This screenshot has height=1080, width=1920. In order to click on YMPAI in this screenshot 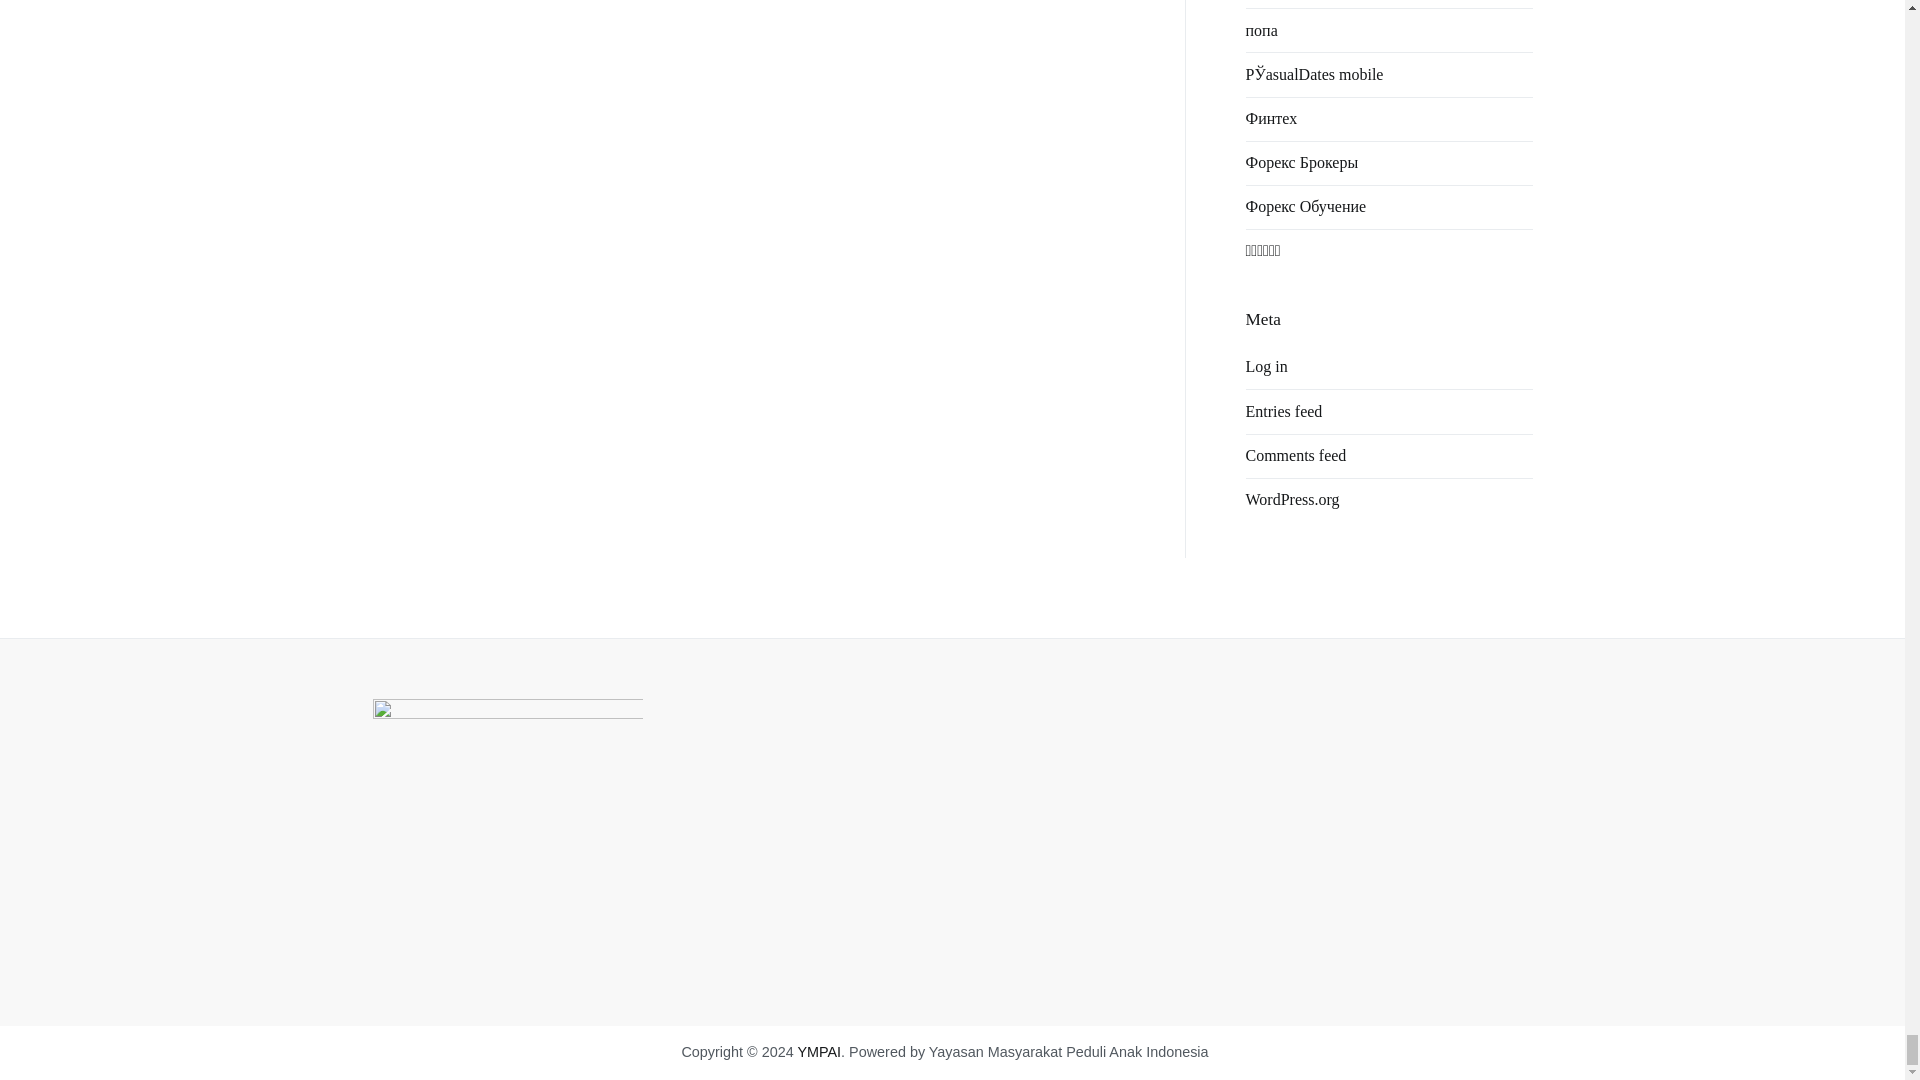, I will do `click(818, 1052)`.